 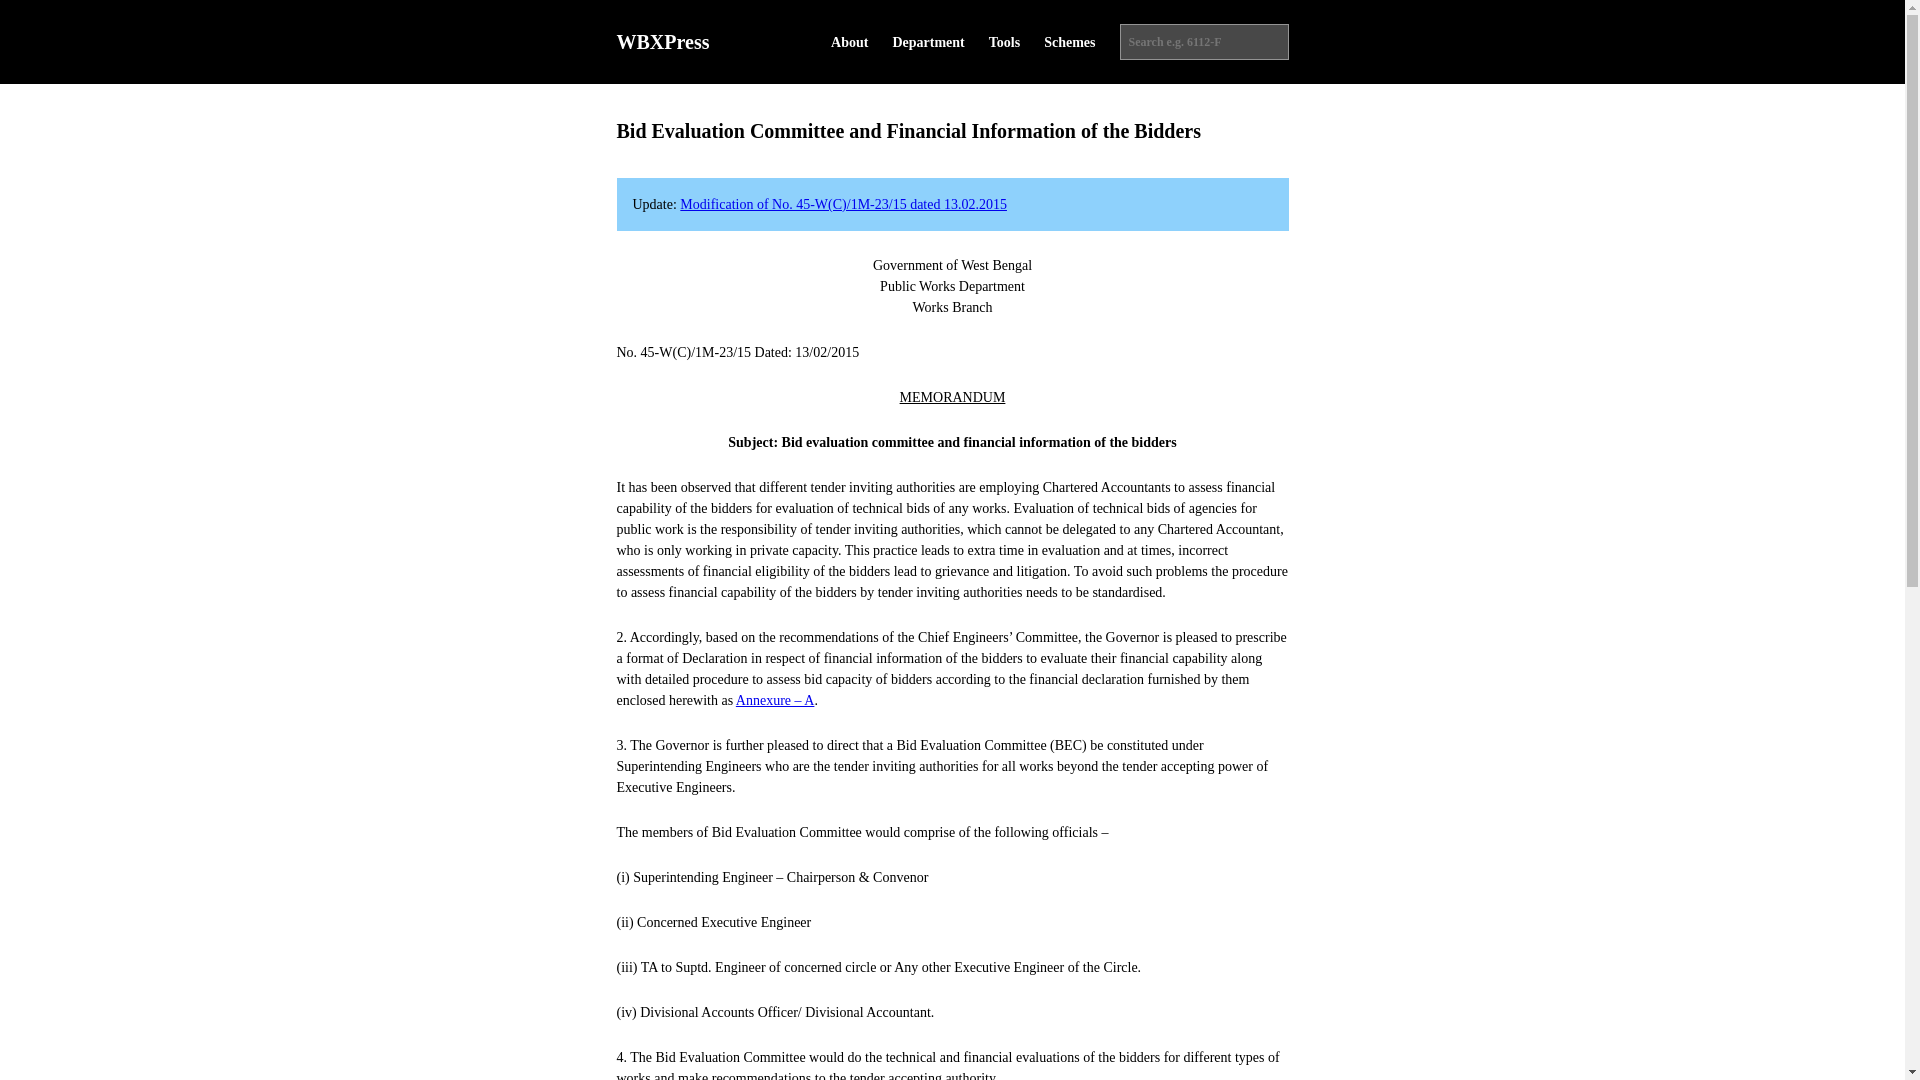 I want to click on Department, so click(x=928, y=42).